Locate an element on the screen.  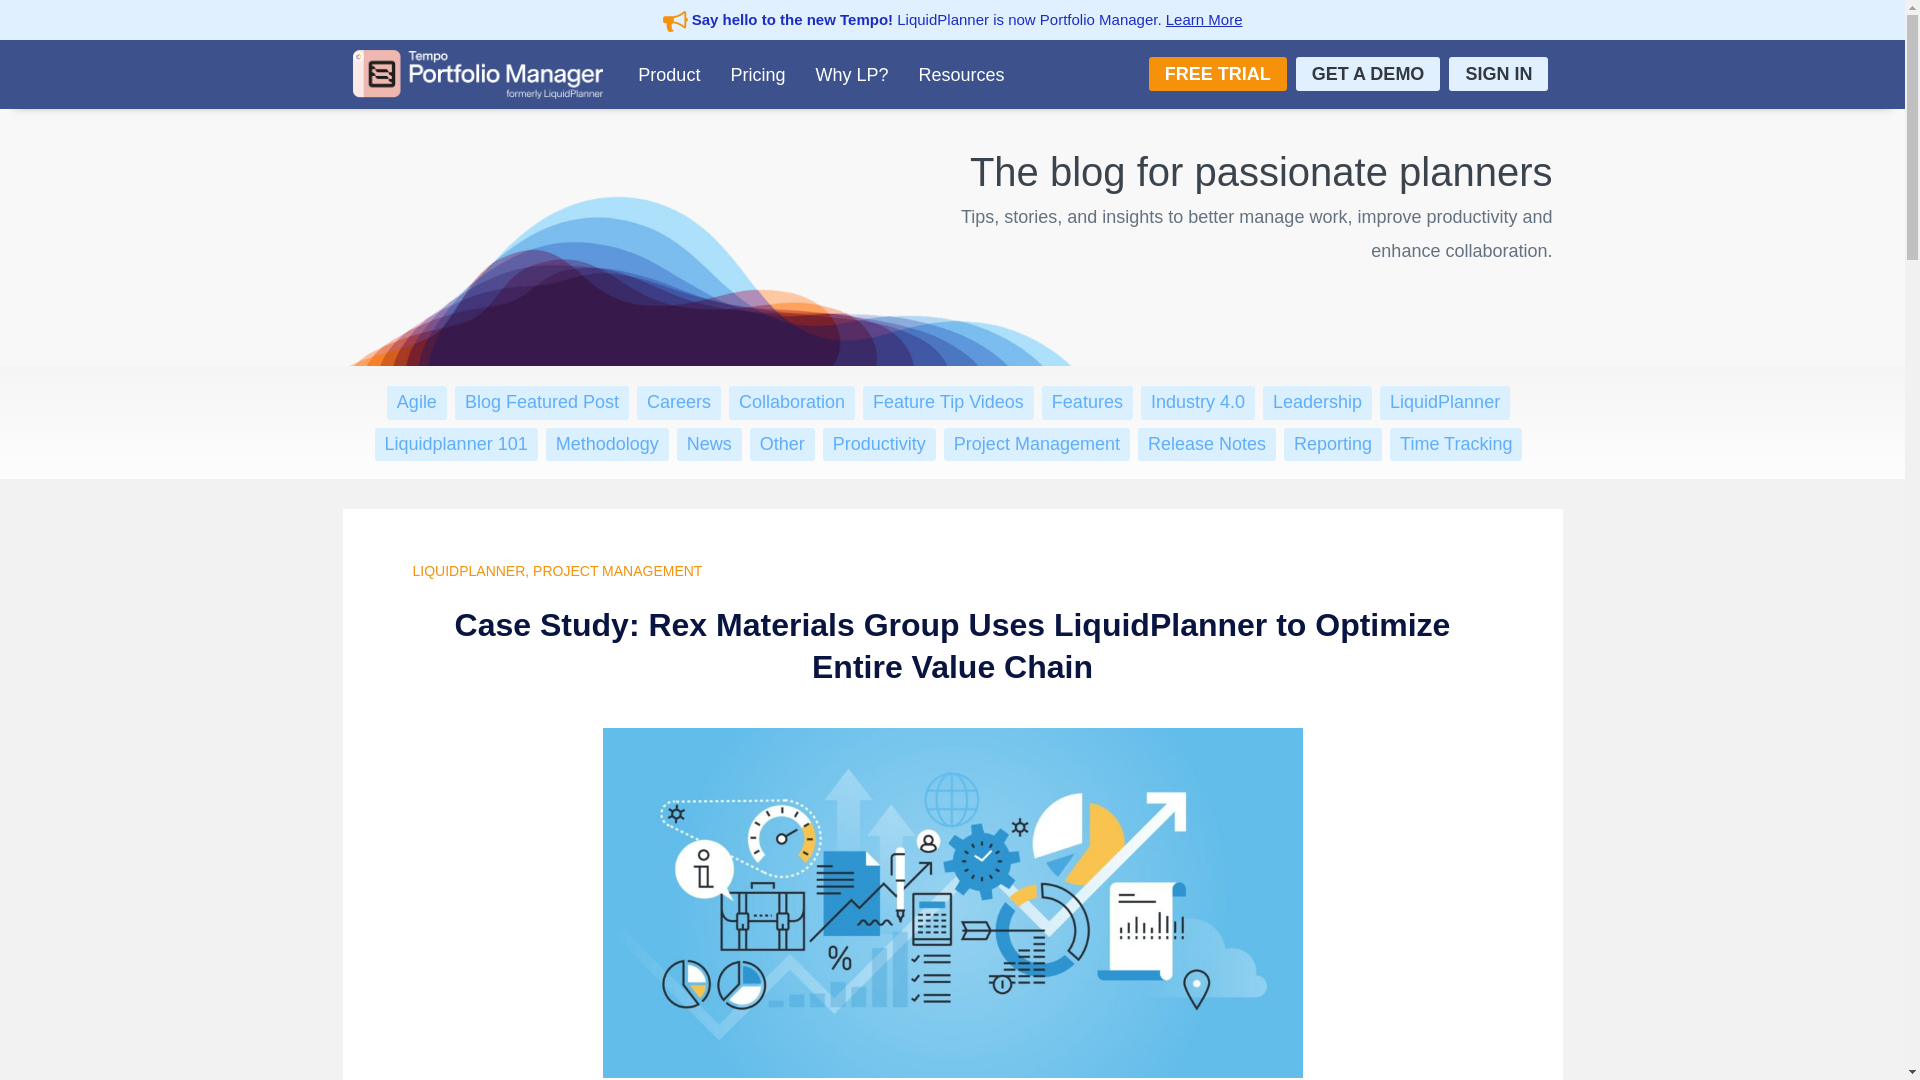
Product is located at coordinates (668, 74).